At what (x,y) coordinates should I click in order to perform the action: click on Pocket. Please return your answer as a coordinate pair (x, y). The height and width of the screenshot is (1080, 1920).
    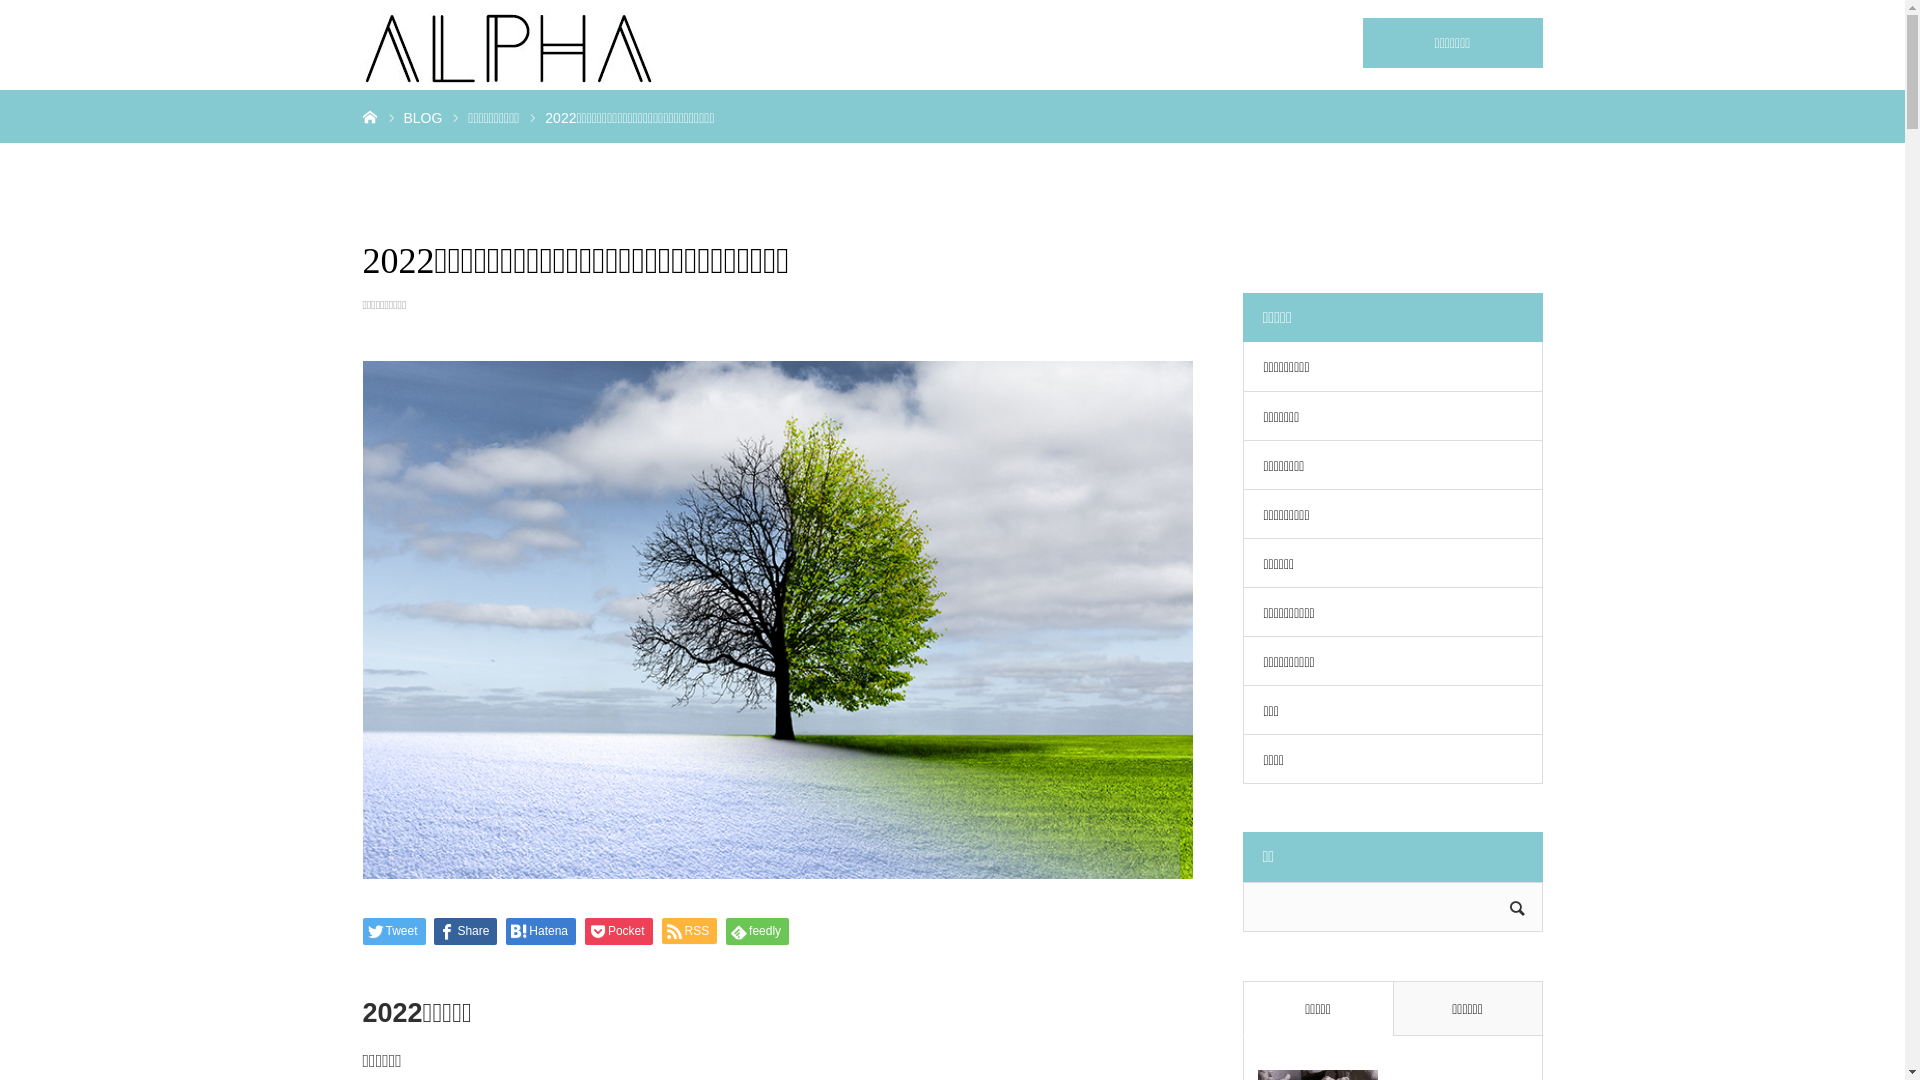
    Looking at the image, I should click on (619, 932).